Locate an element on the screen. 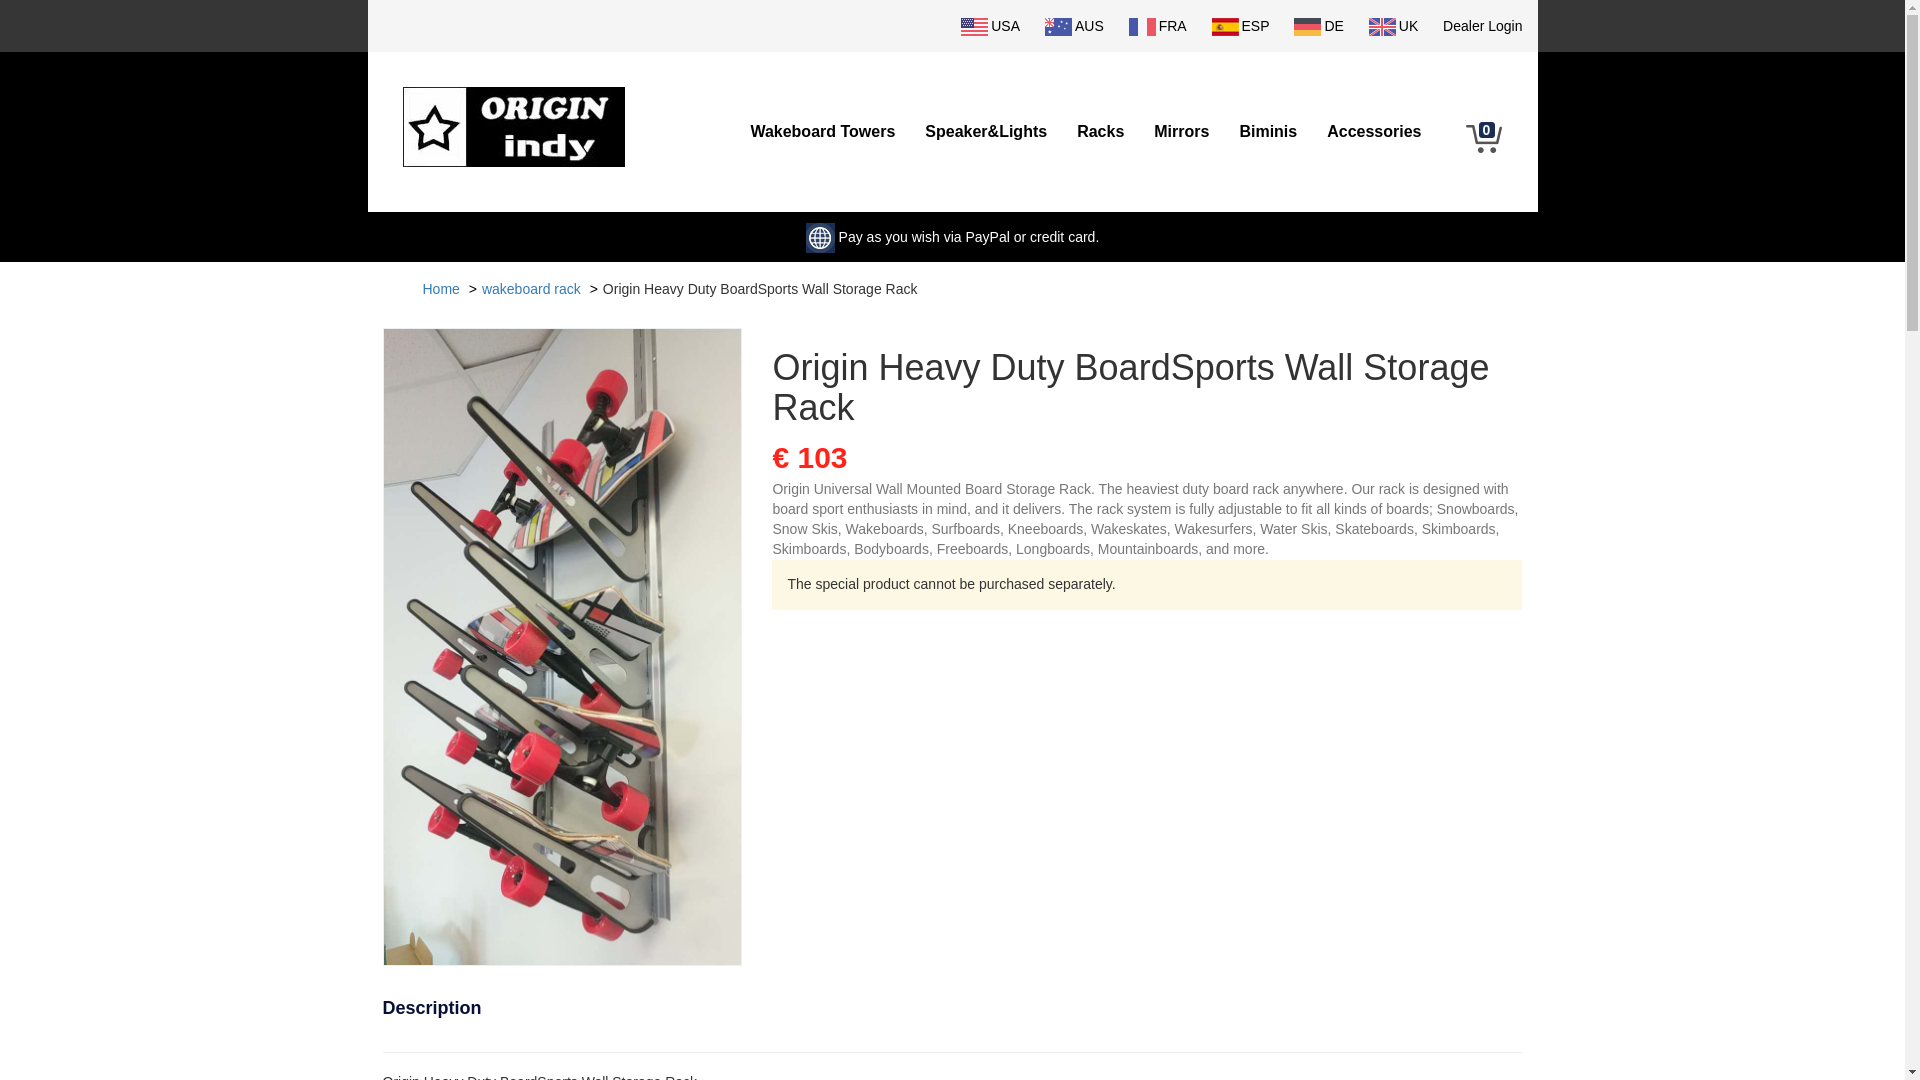  0 is located at coordinates (1486, 140).